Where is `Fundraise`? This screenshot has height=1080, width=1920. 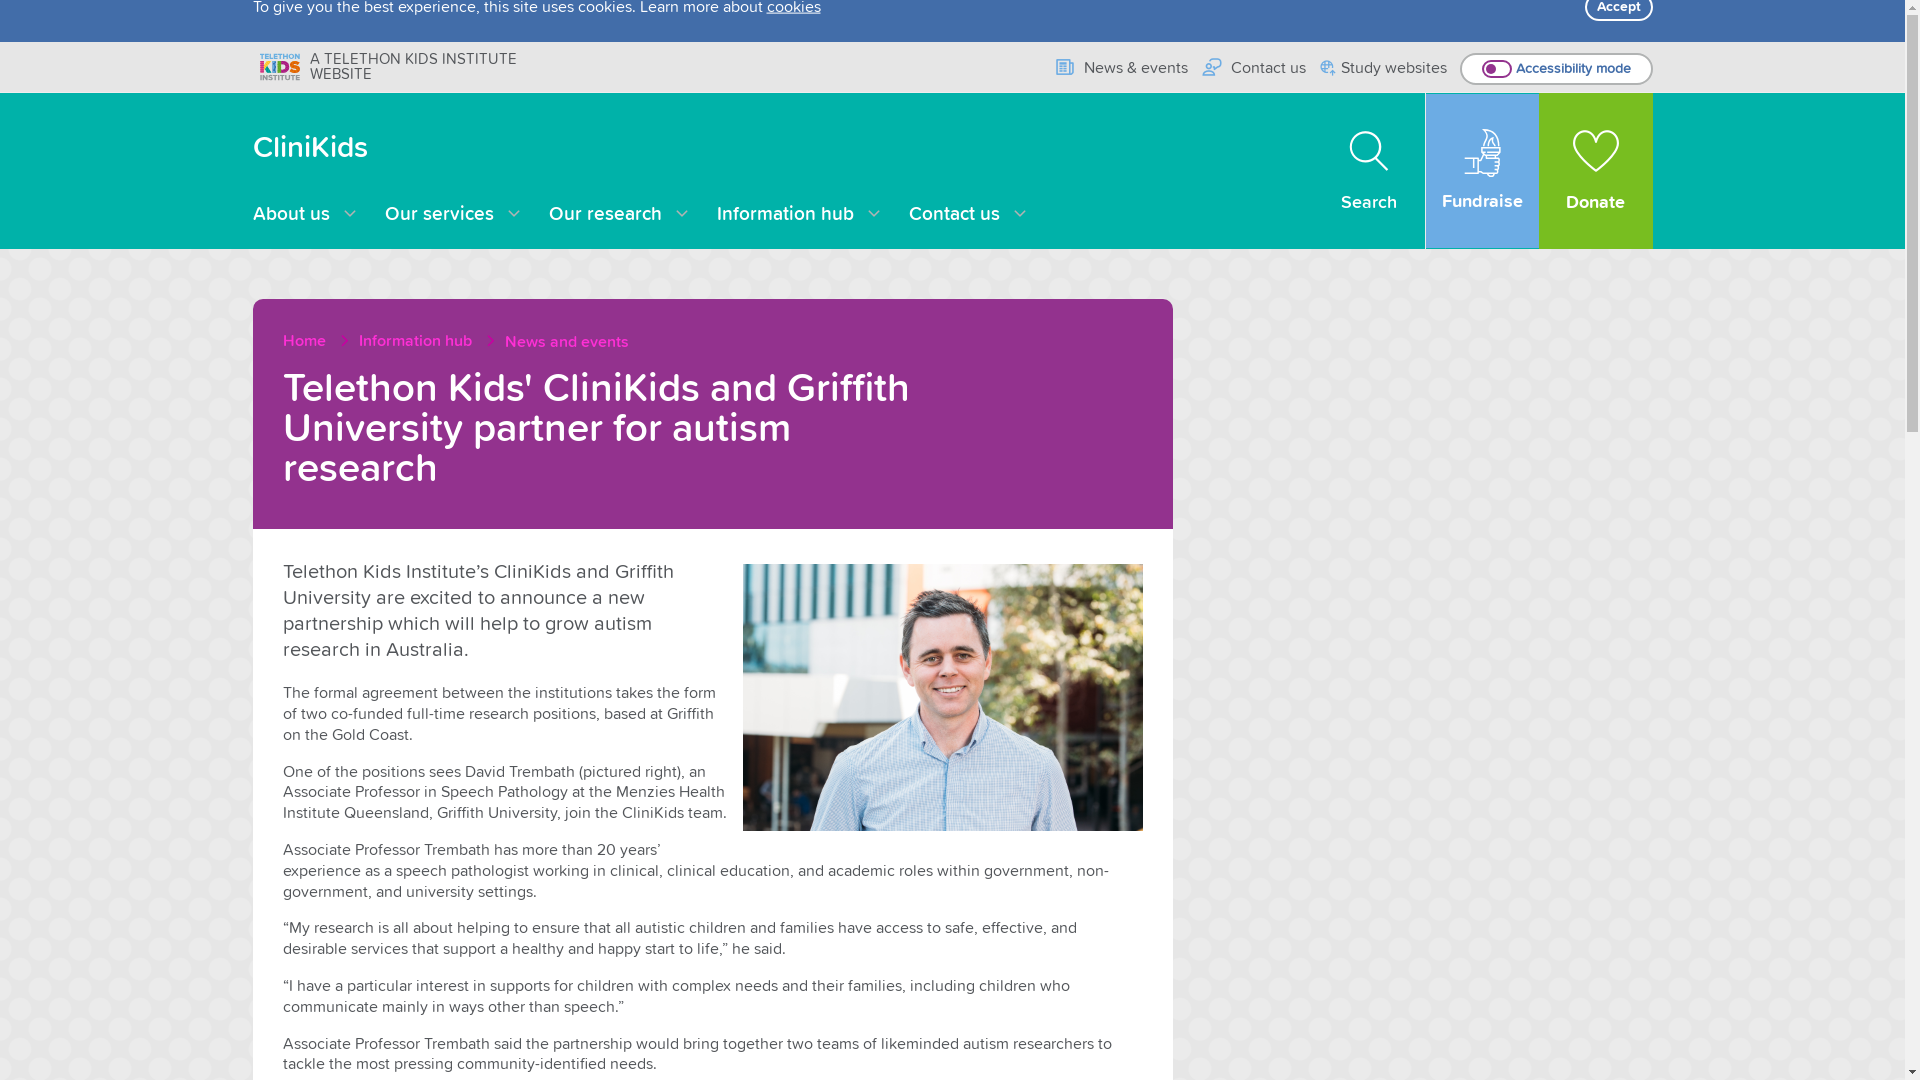 Fundraise is located at coordinates (1482, 171).